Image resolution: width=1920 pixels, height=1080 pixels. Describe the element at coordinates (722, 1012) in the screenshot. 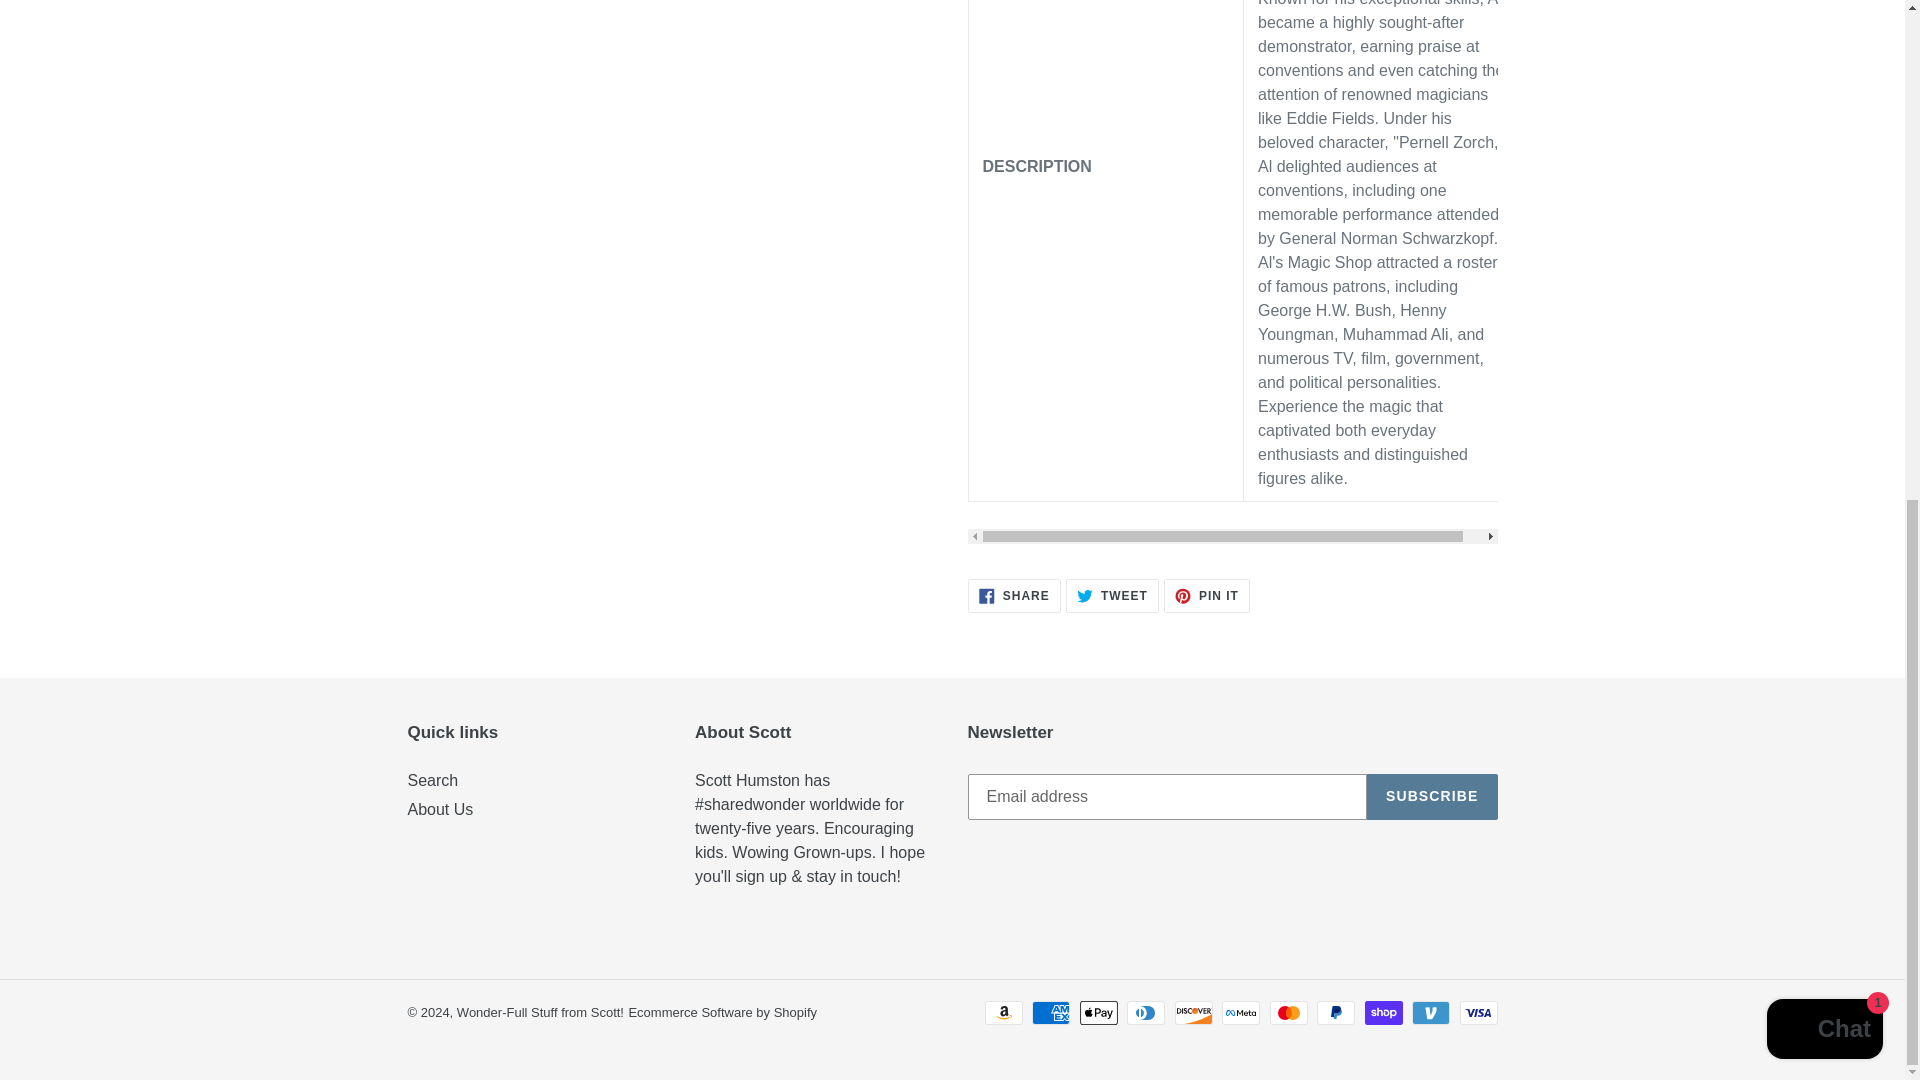

I see `Ecommerce Software by Shopify` at that location.